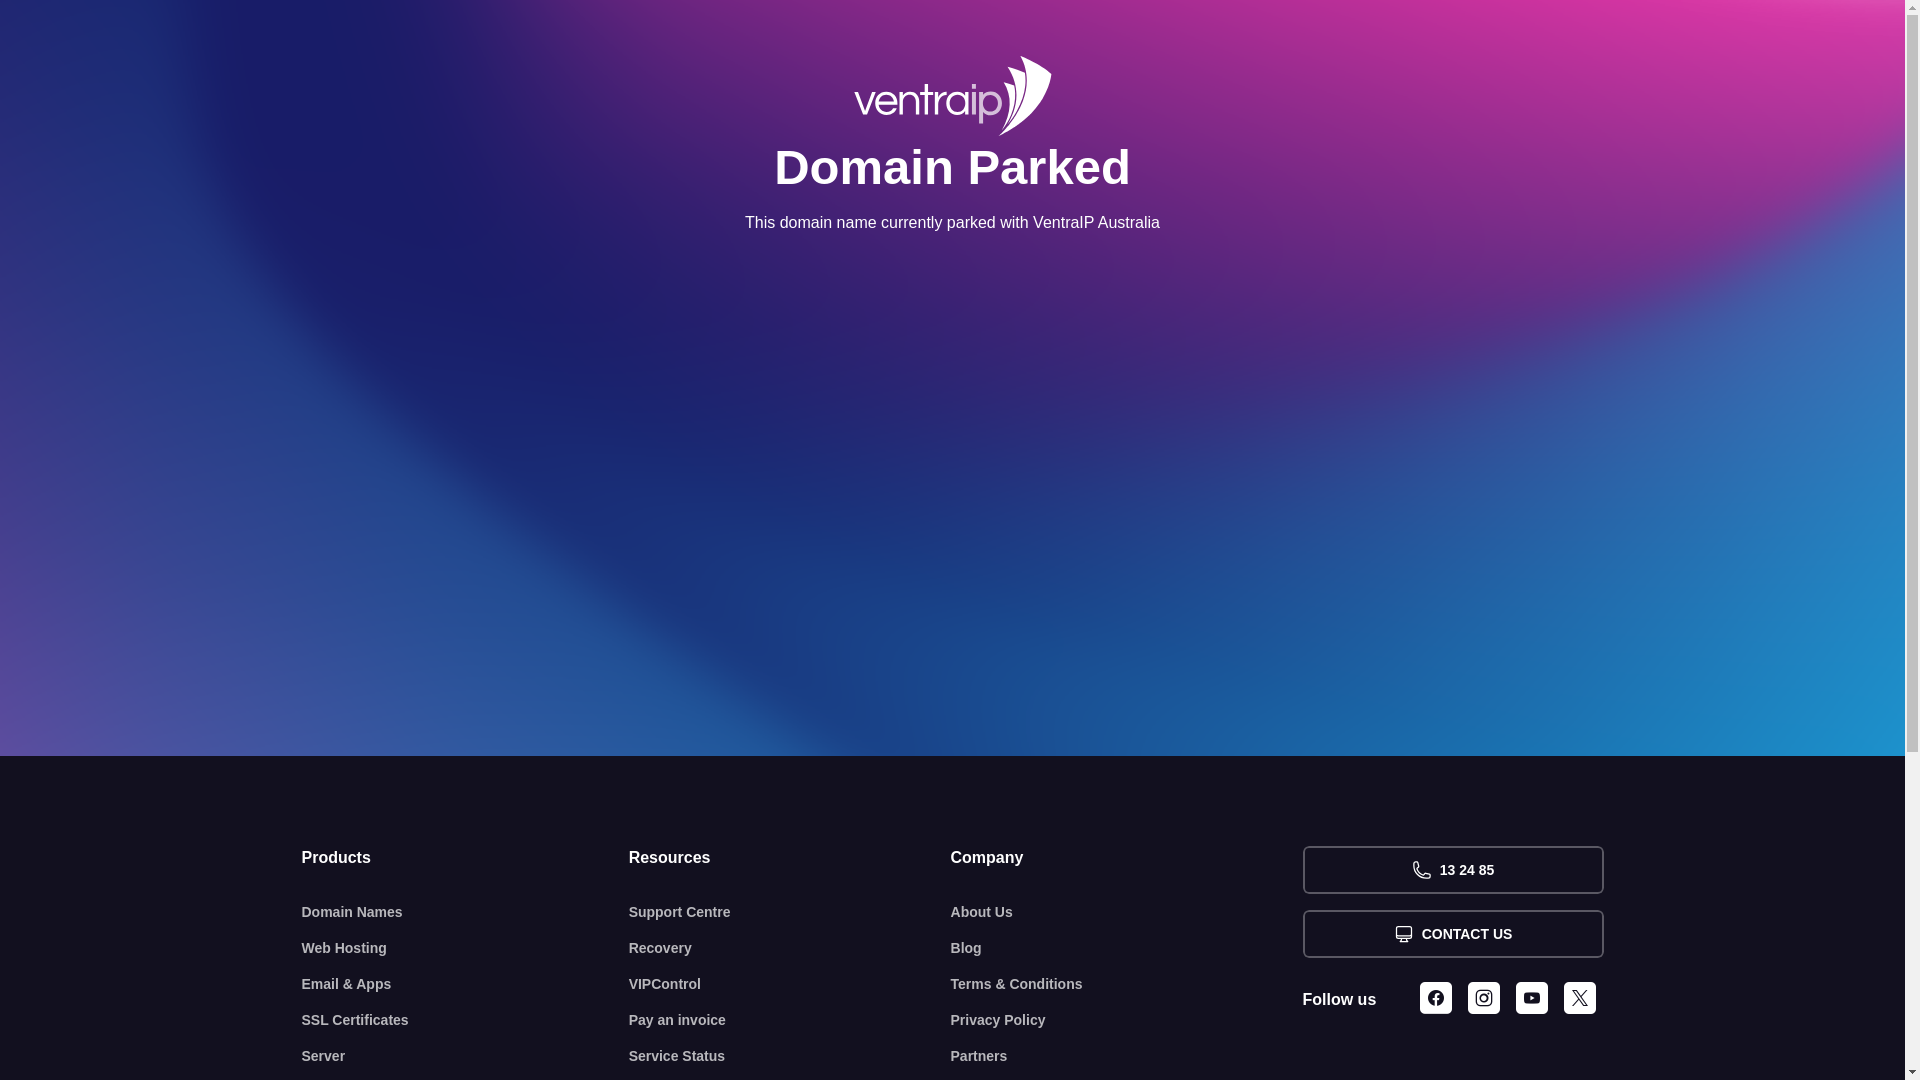 The image size is (1920, 1080). Describe the element at coordinates (1127, 948) in the screenshot. I see `Blog` at that location.